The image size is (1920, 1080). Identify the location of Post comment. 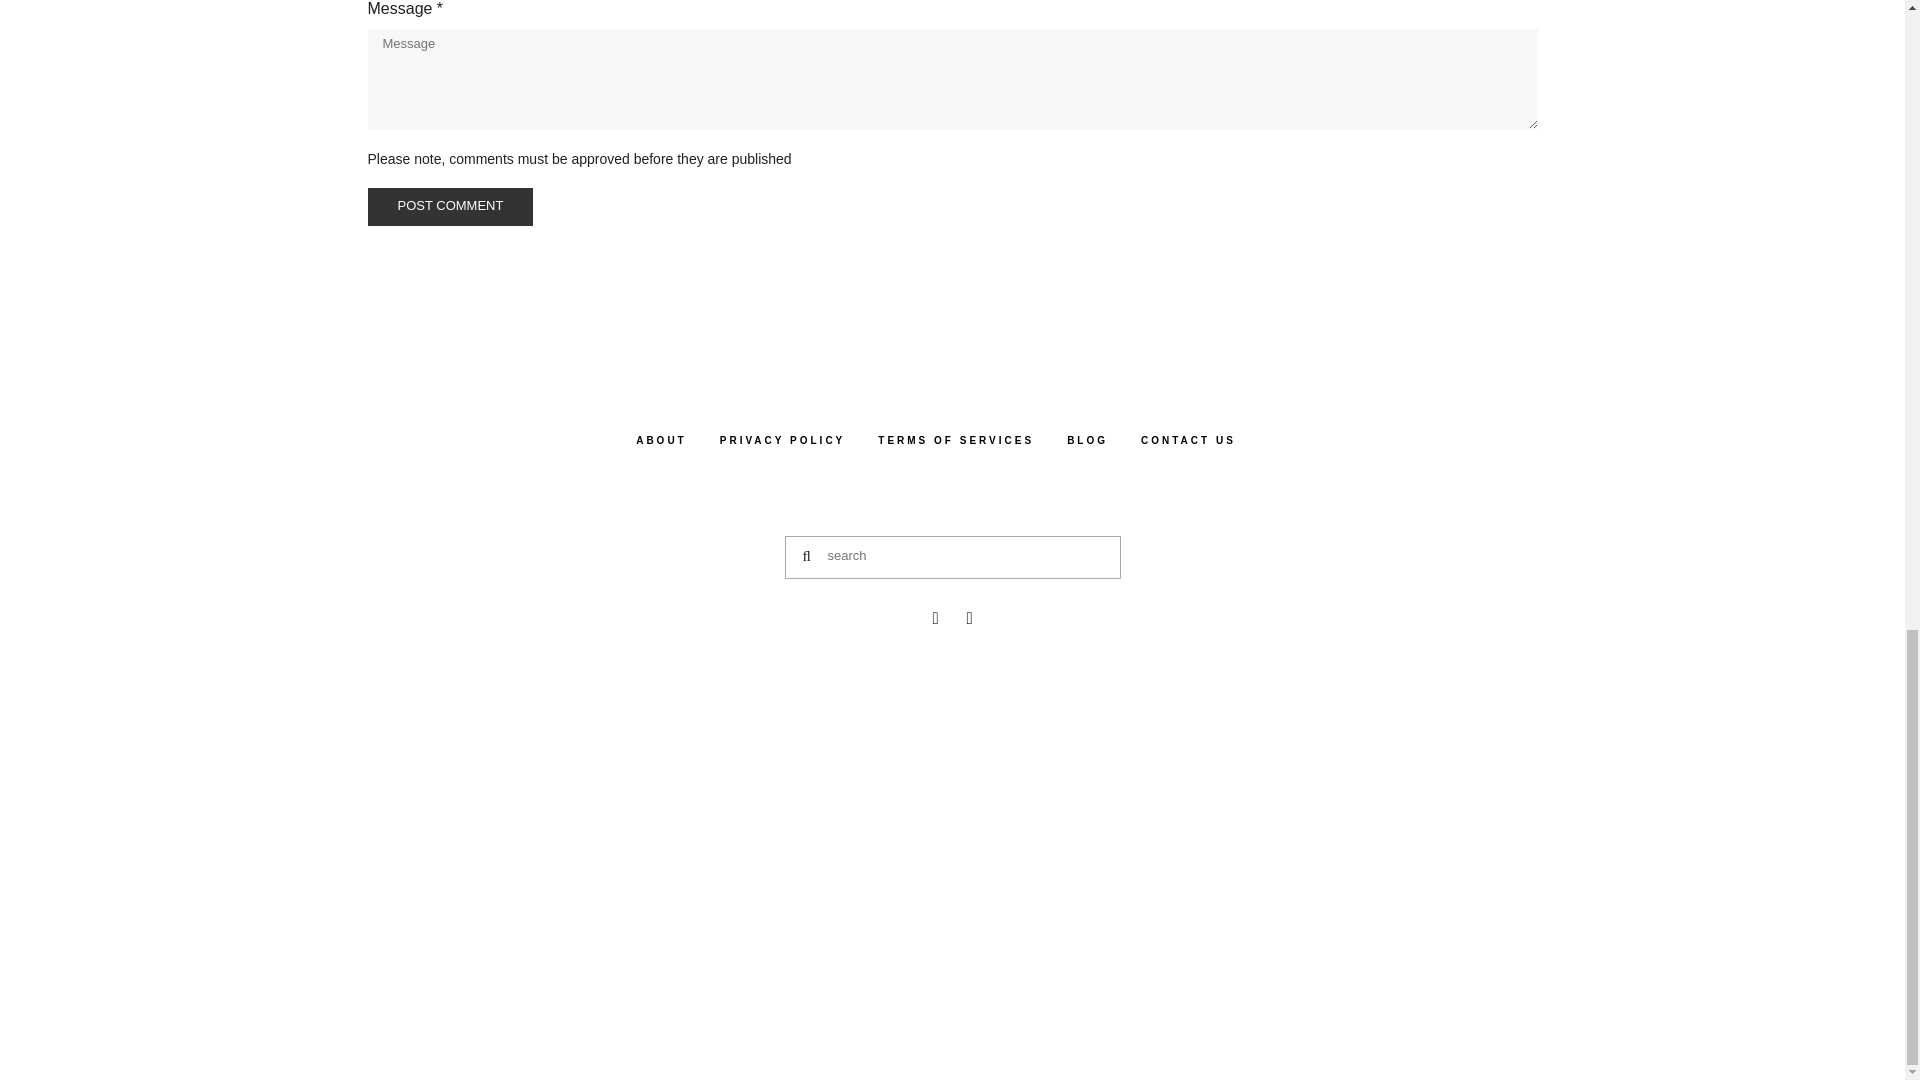
(450, 206).